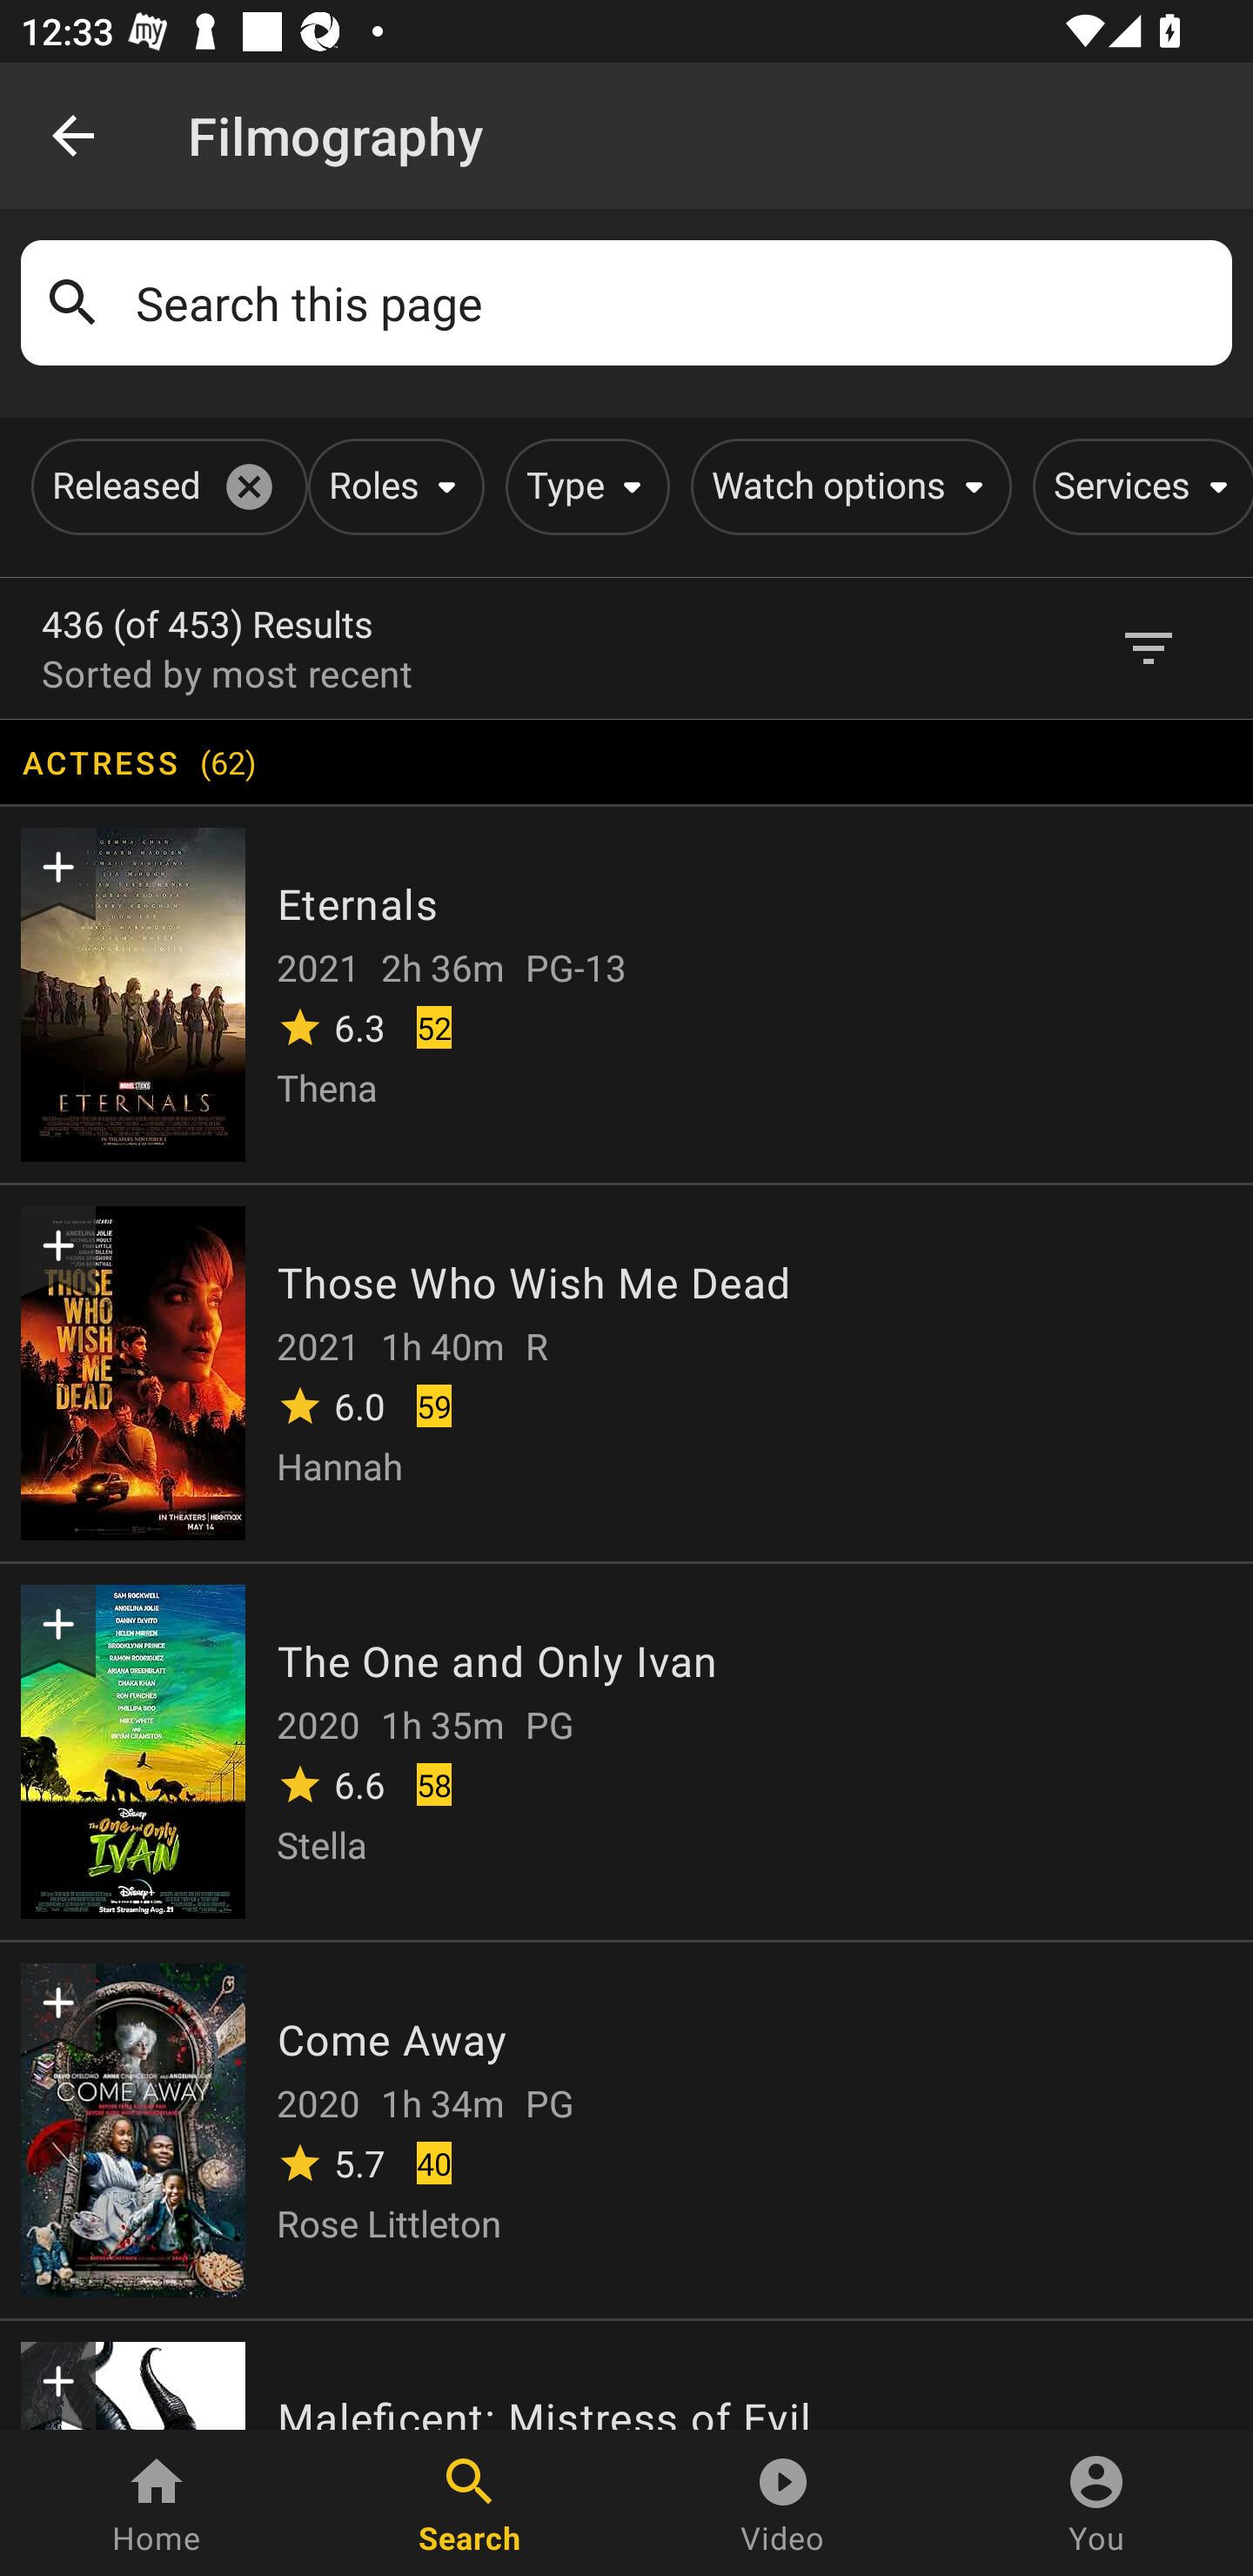  Describe the element at coordinates (626, 2129) in the screenshot. I see `Come Away 2020 1h 34m PG 5.7 40 Rose Littleton` at that location.